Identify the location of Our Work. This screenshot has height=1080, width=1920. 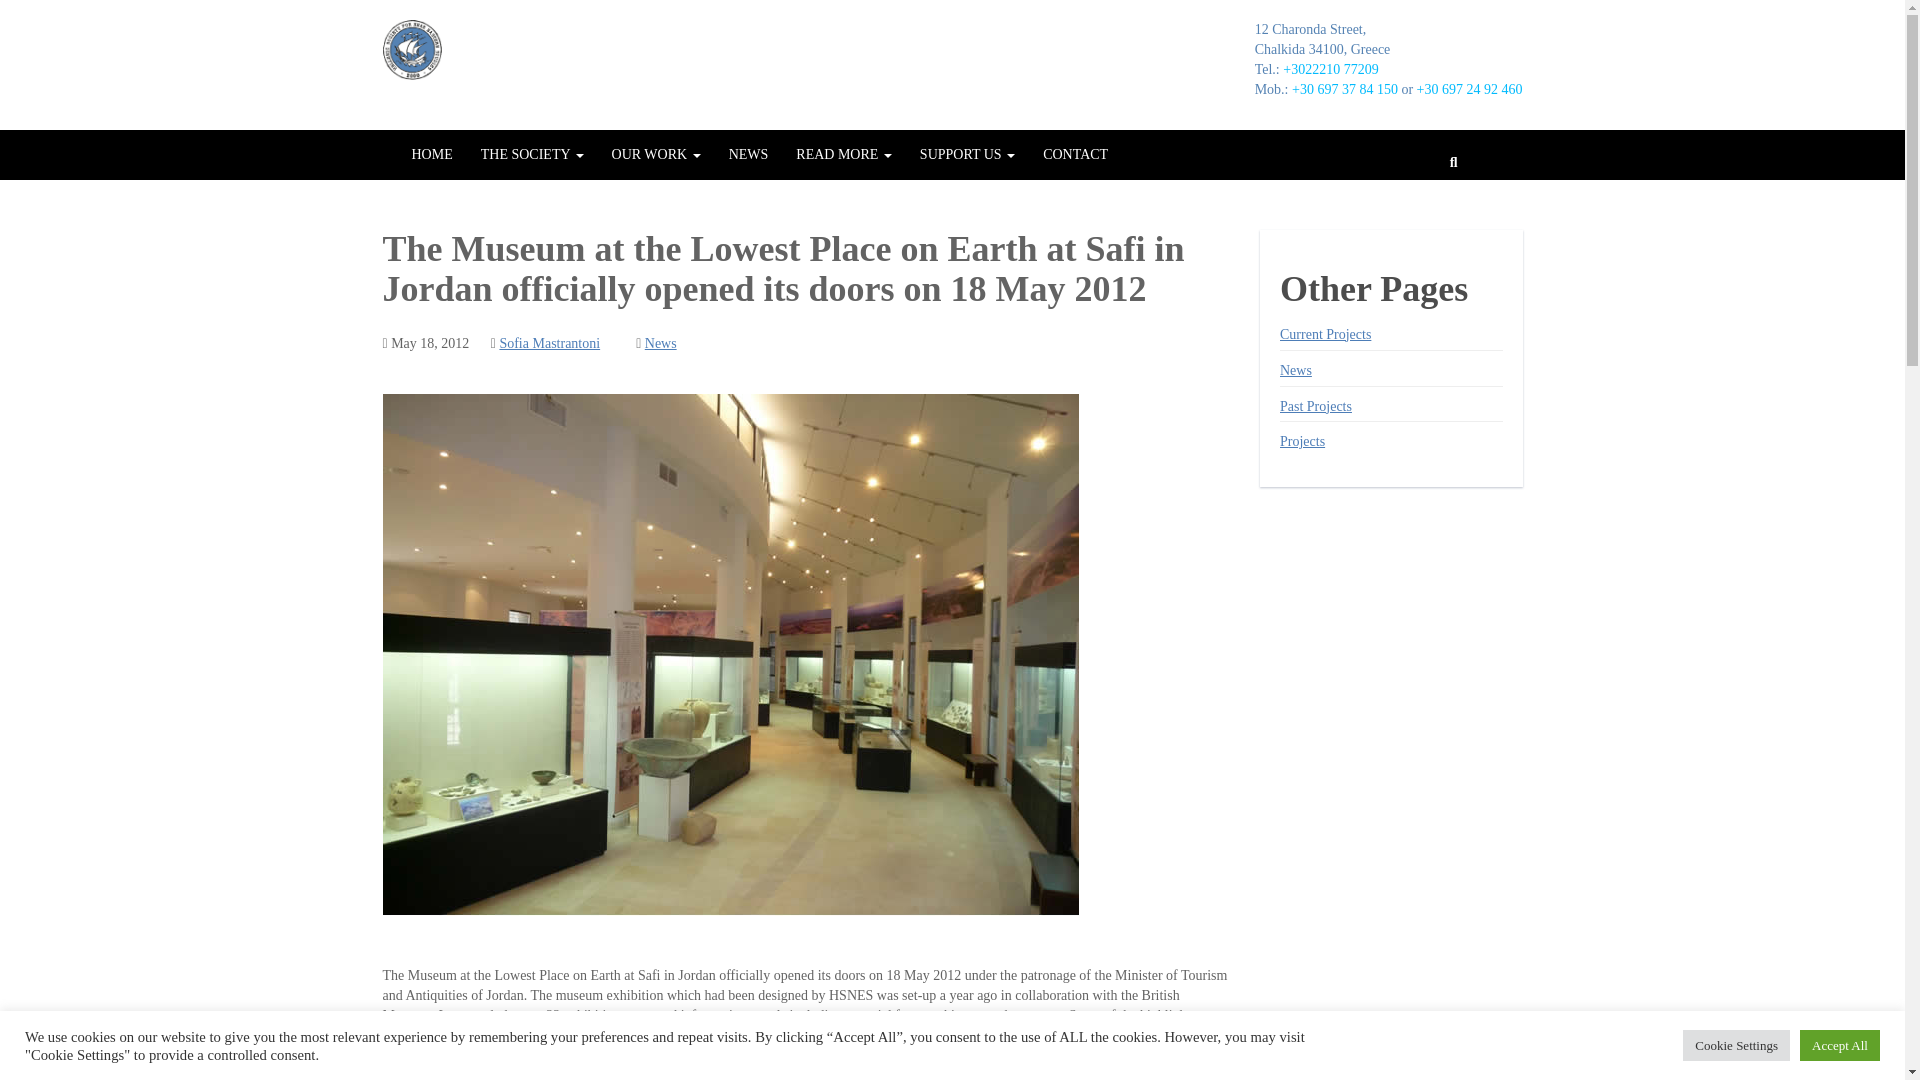
(656, 154).